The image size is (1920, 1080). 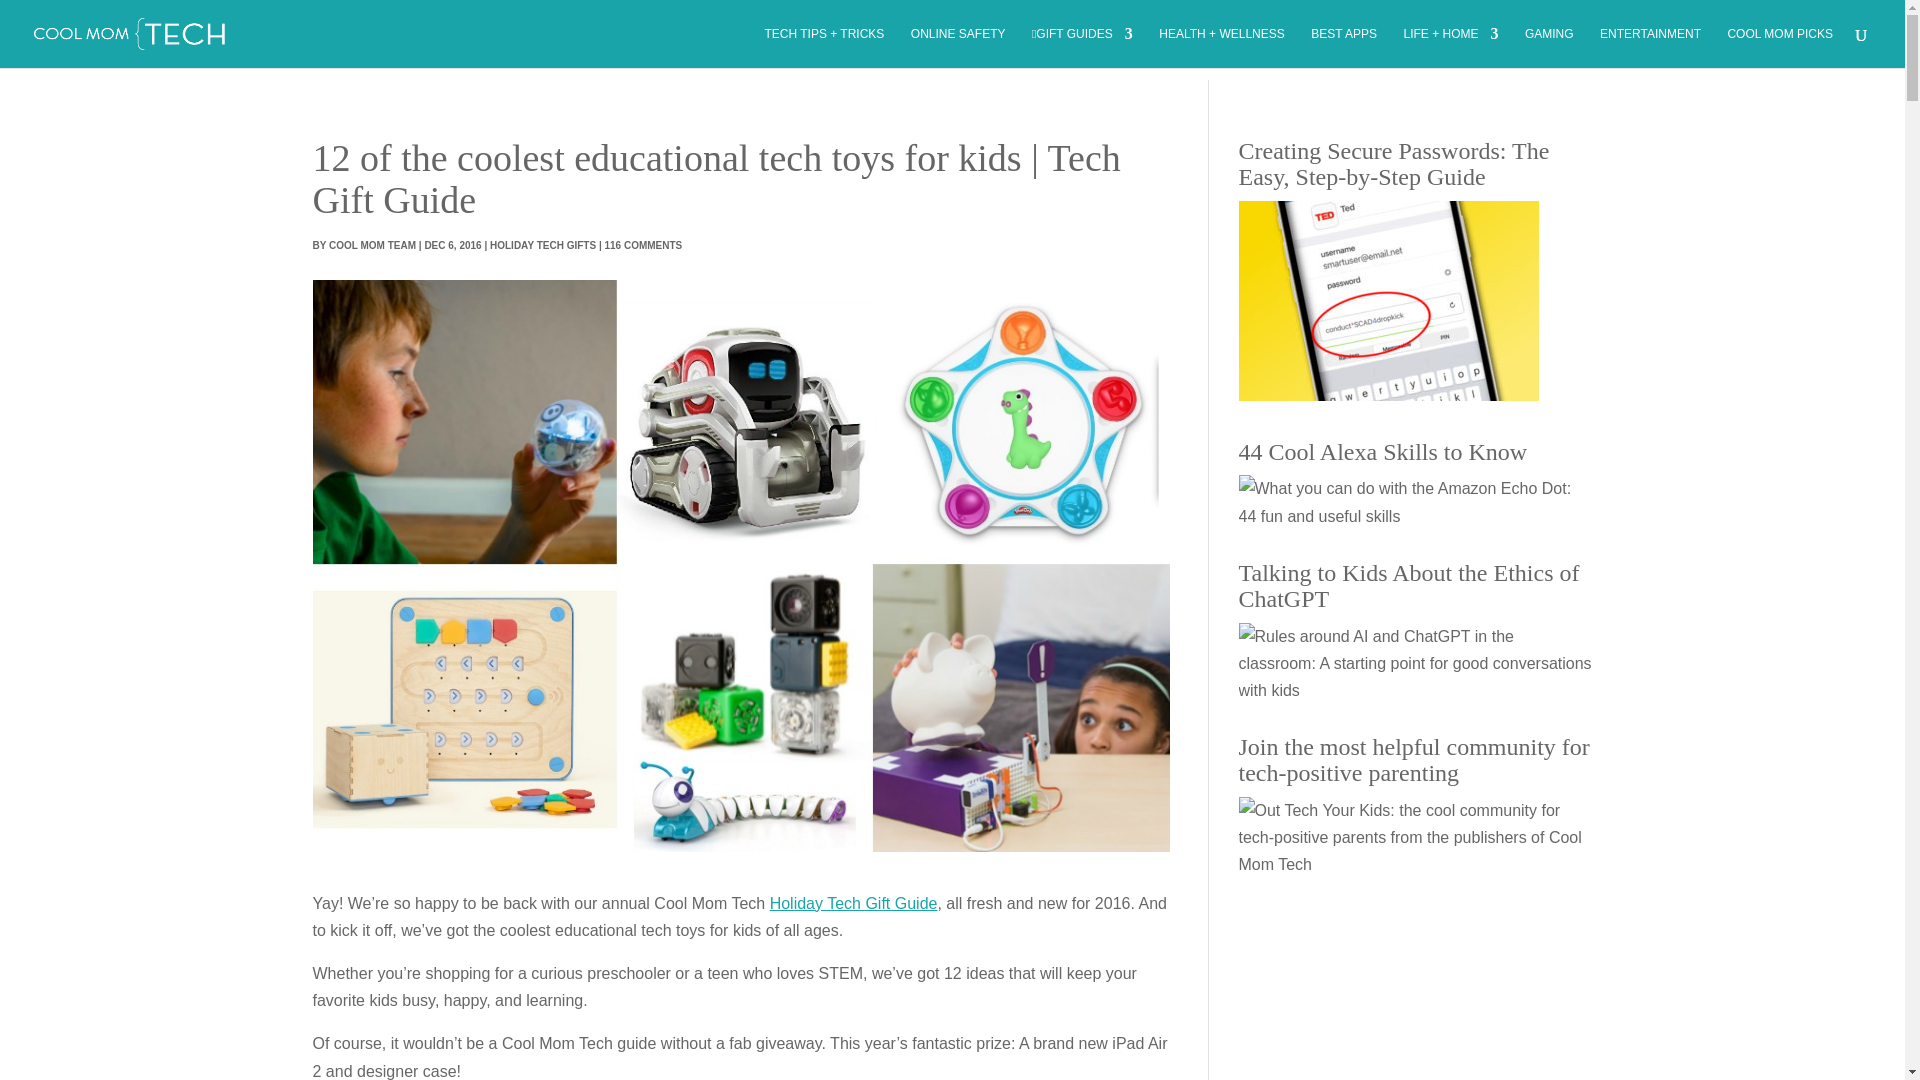 I want to click on ONLINE SAFETY, so click(x=958, y=48).